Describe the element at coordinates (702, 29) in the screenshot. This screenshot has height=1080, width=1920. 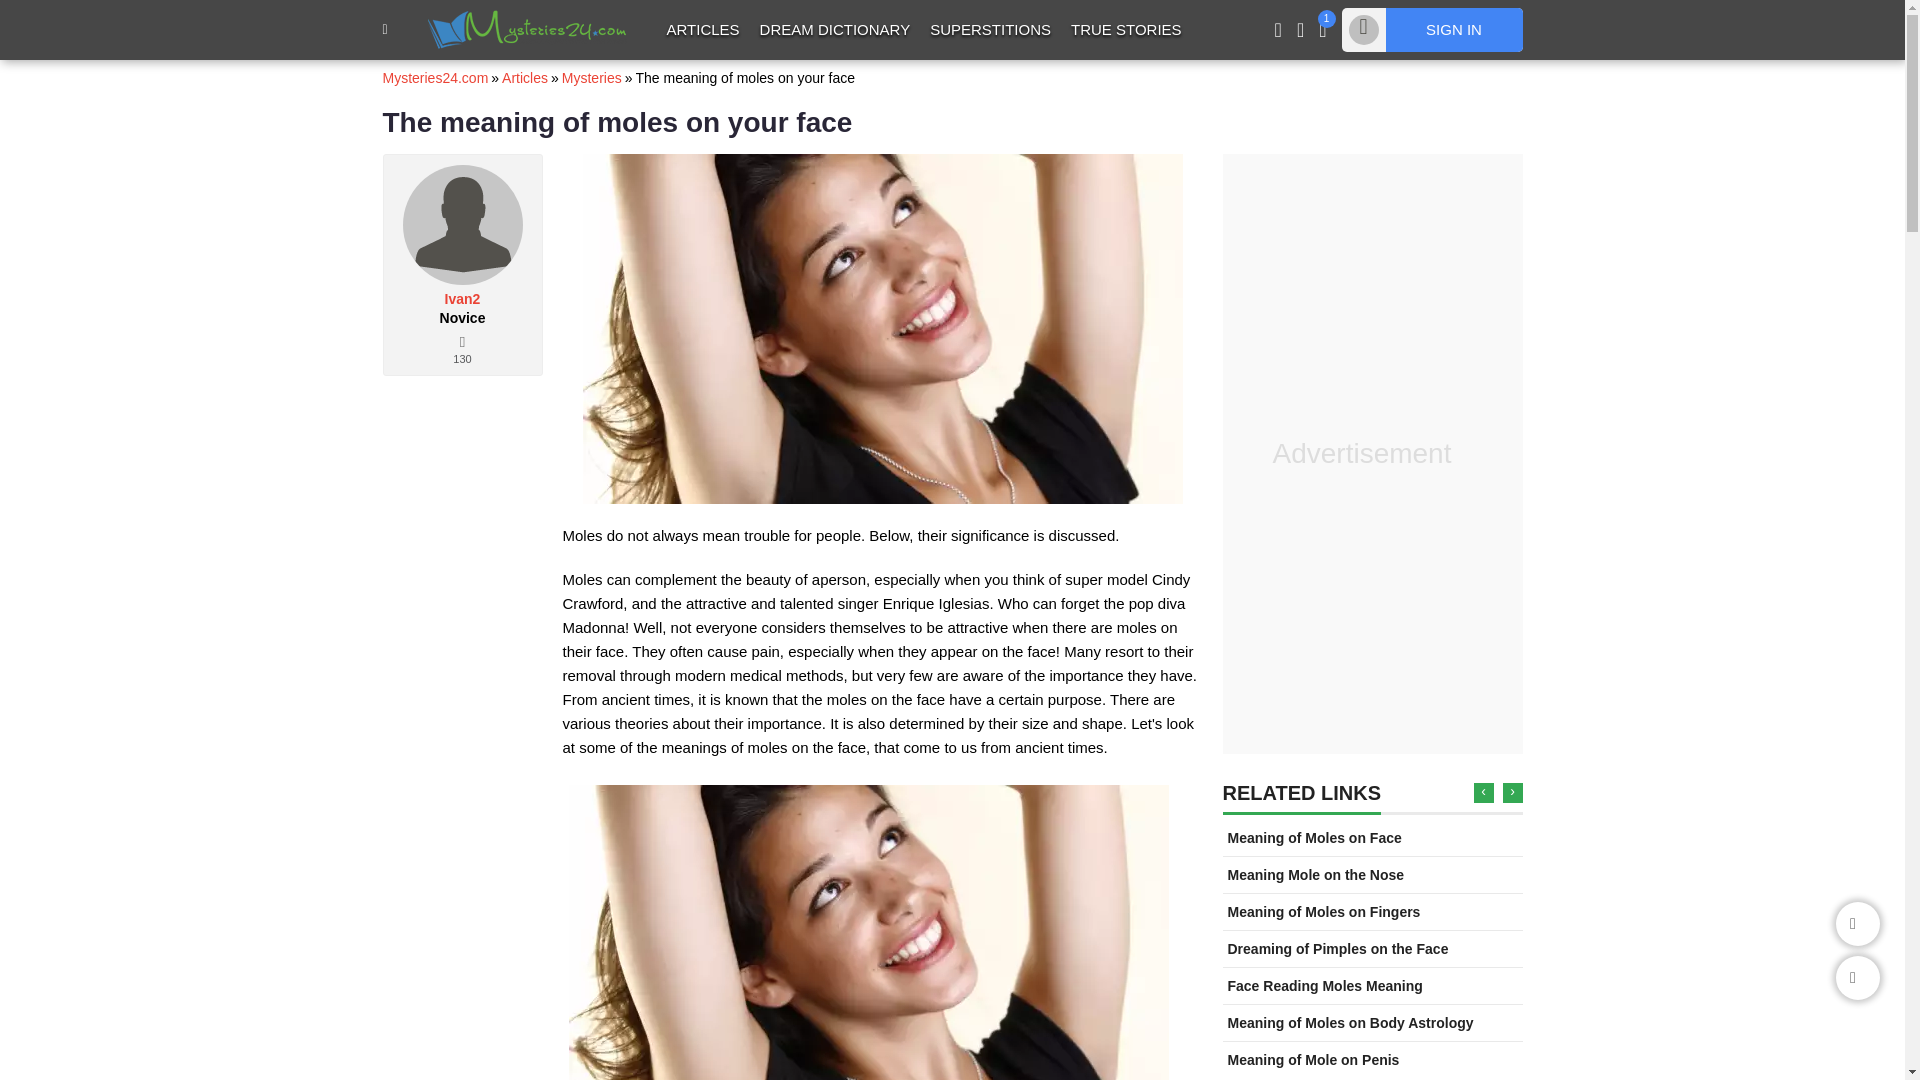
I see `ARTICLES` at that location.